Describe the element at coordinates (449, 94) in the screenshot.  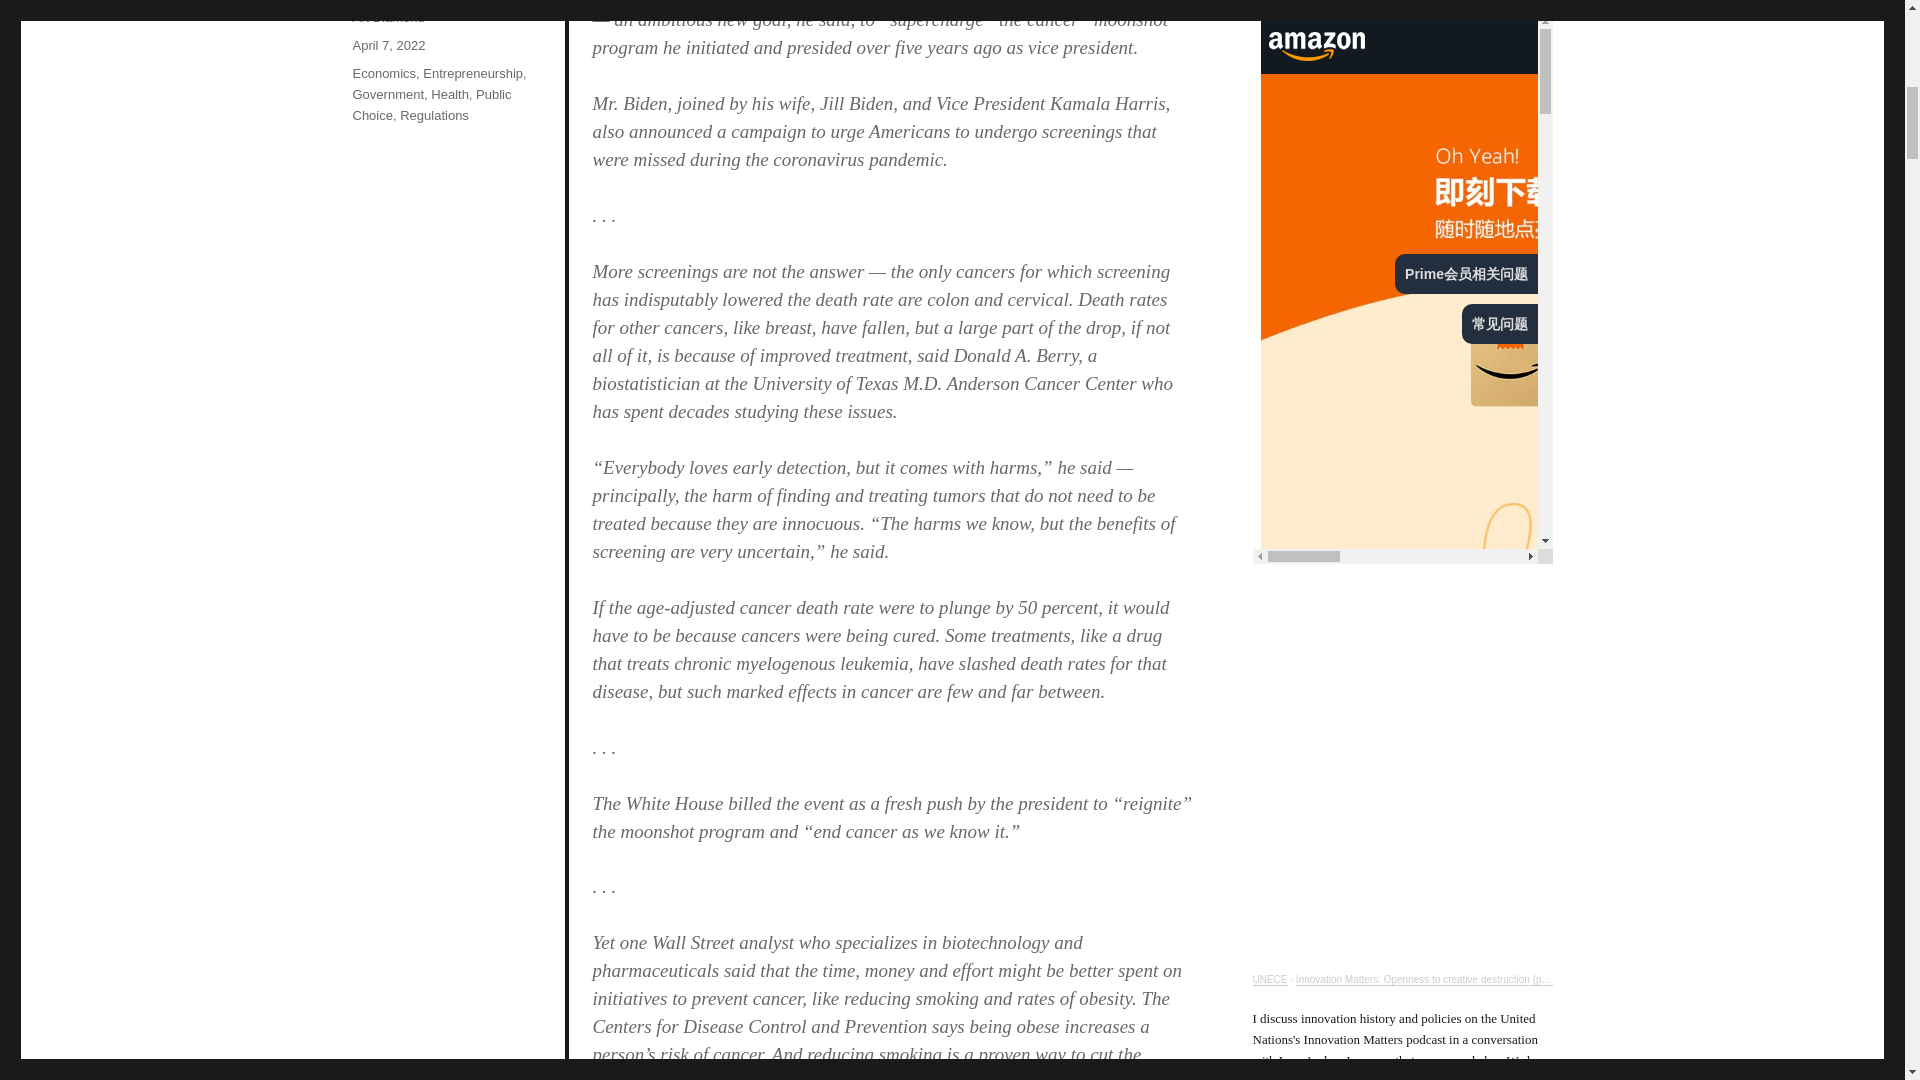
I see `Health` at that location.